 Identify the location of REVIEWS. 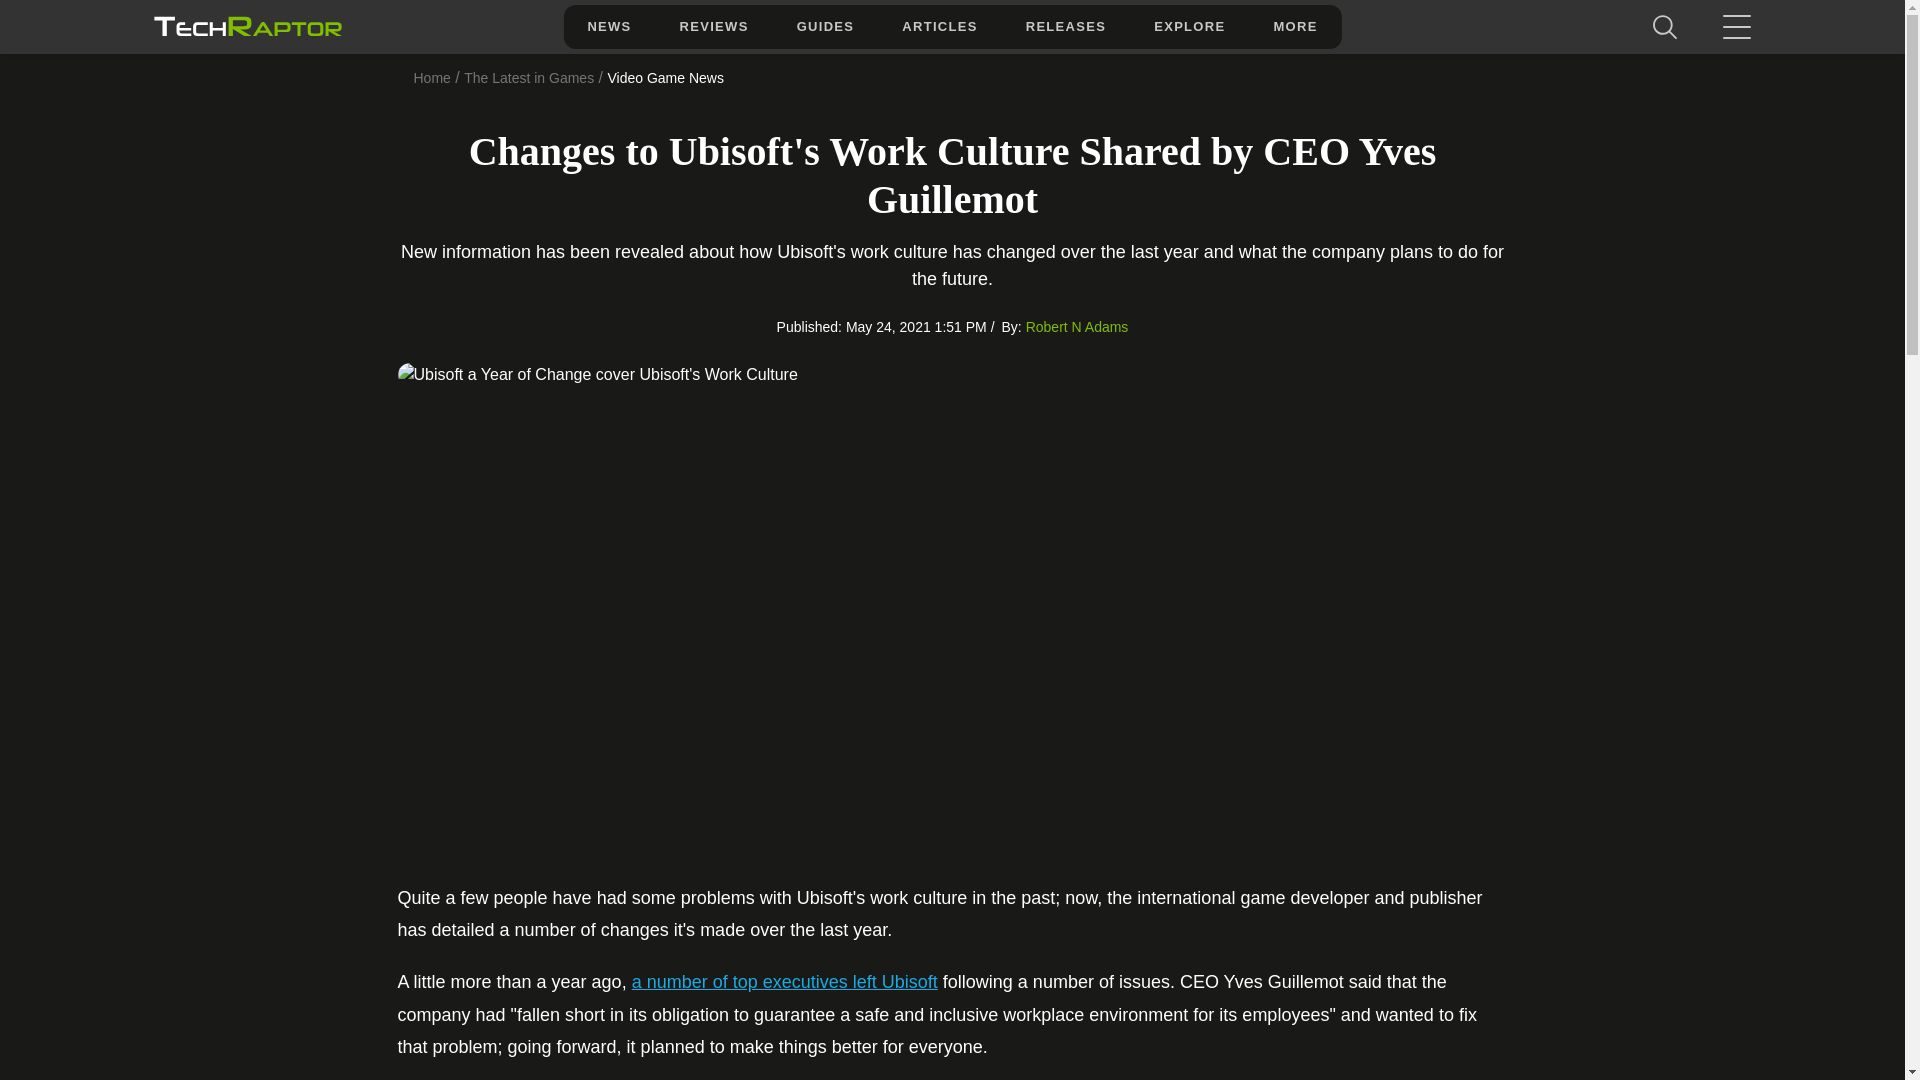
(714, 26).